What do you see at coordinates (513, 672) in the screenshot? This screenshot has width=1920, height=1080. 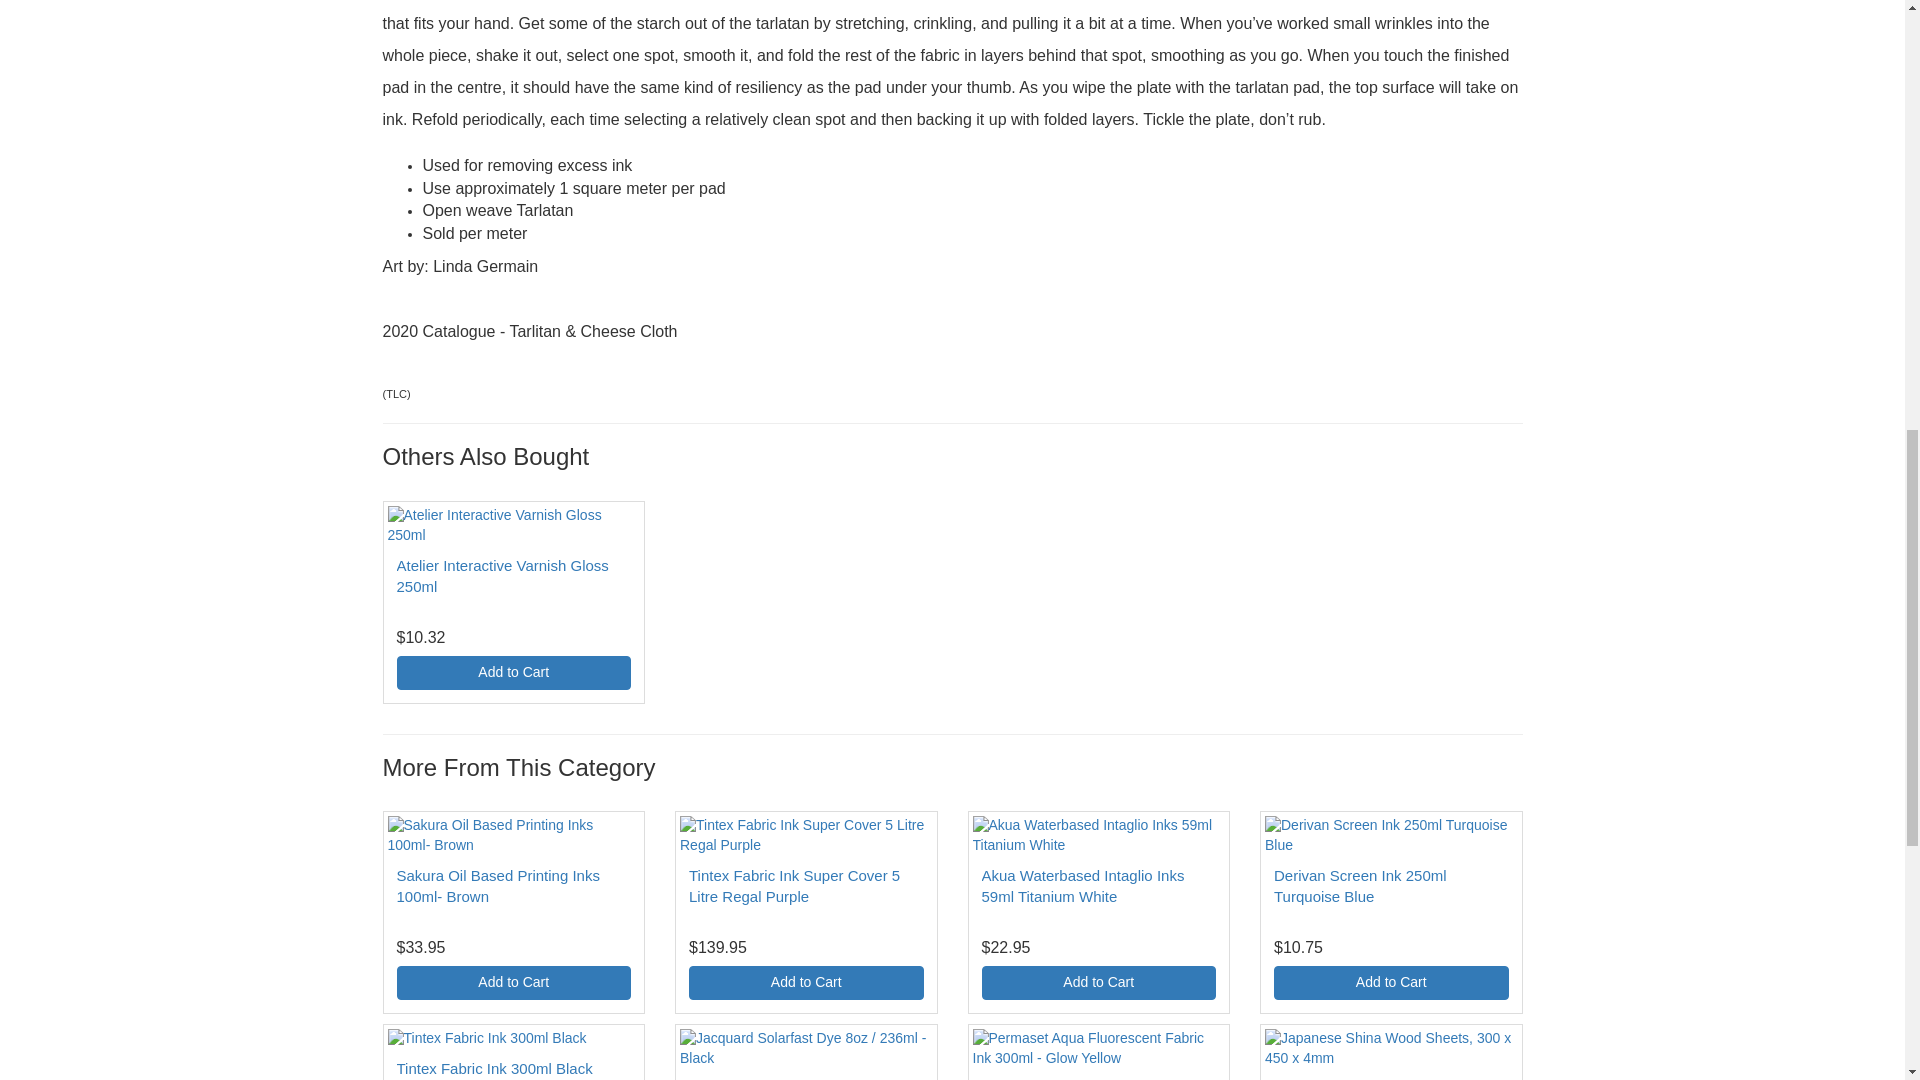 I see `Add to Cart` at bounding box center [513, 672].